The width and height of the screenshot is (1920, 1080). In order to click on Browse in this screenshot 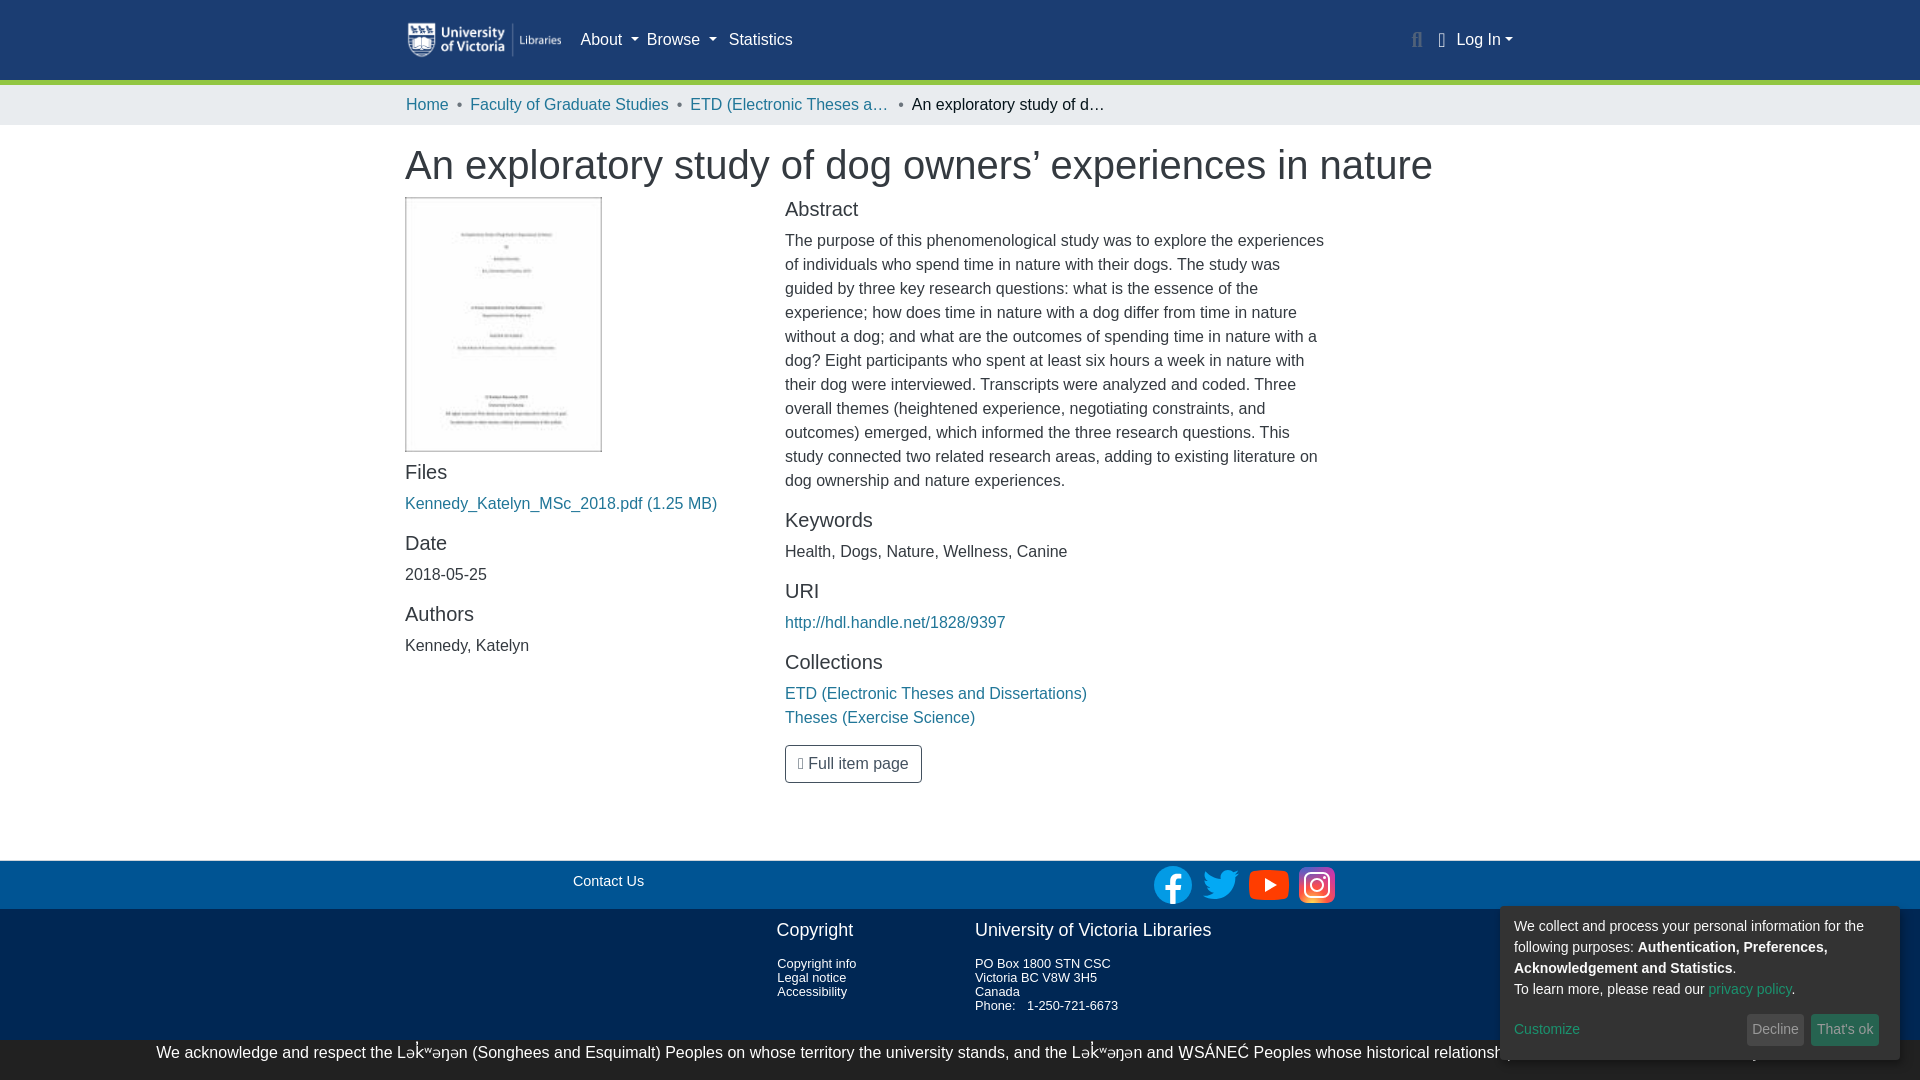, I will do `click(682, 40)`.